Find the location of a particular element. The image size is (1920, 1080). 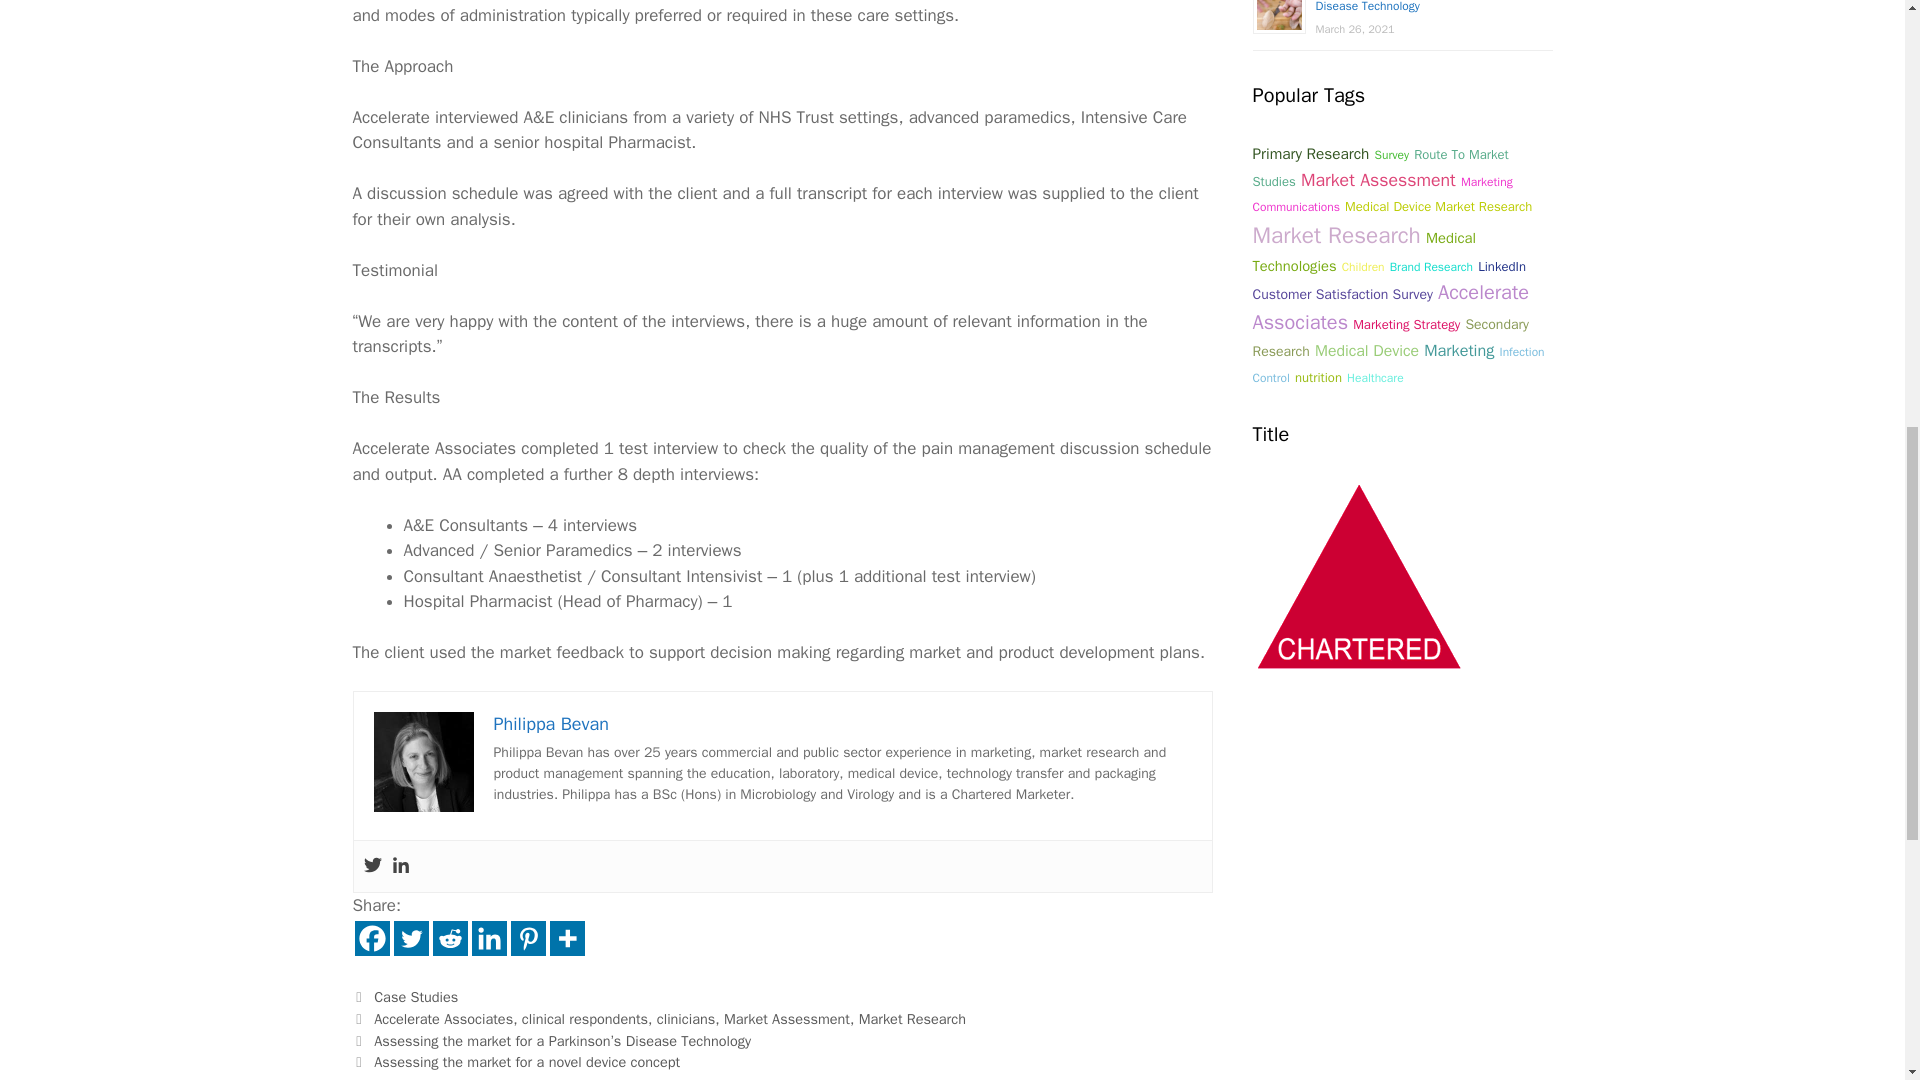

Facebook is located at coordinates (371, 938).